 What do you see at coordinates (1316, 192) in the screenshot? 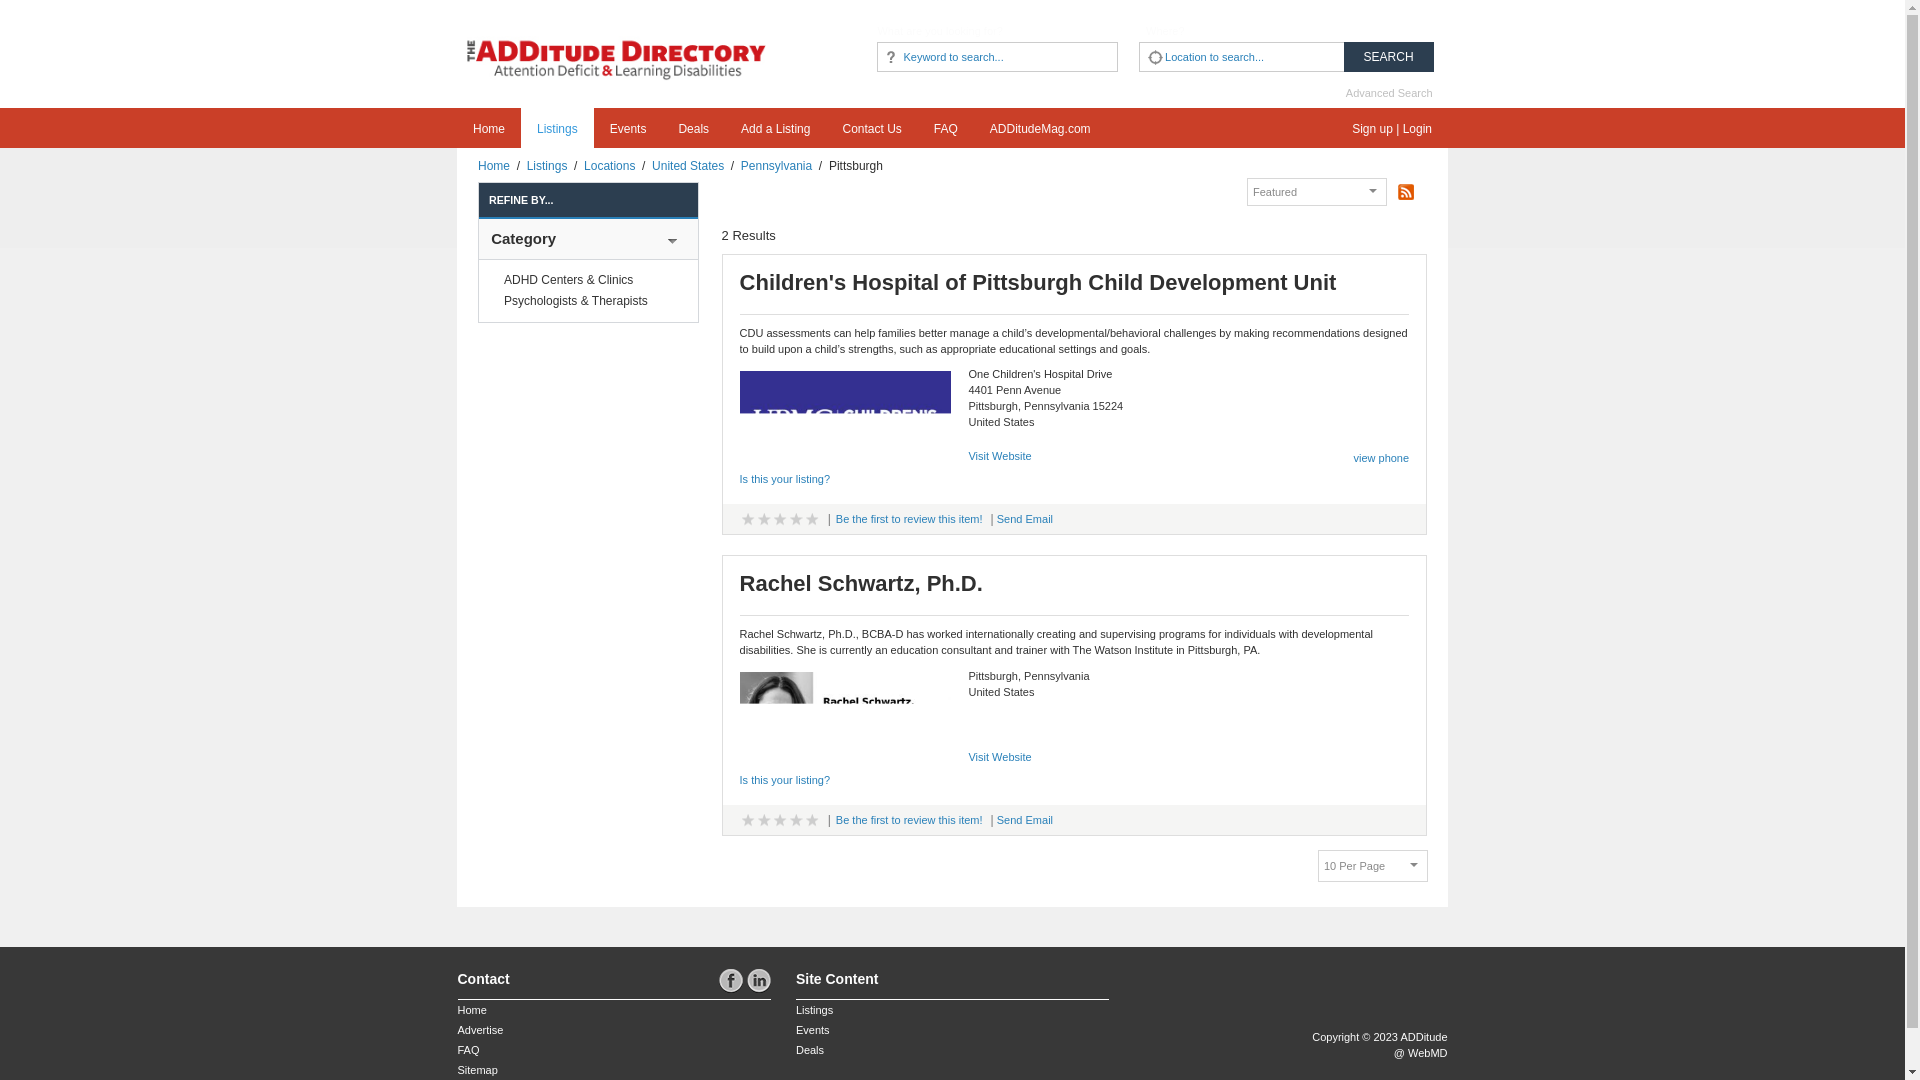
I see `United States` at bounding box center [1316, 192].